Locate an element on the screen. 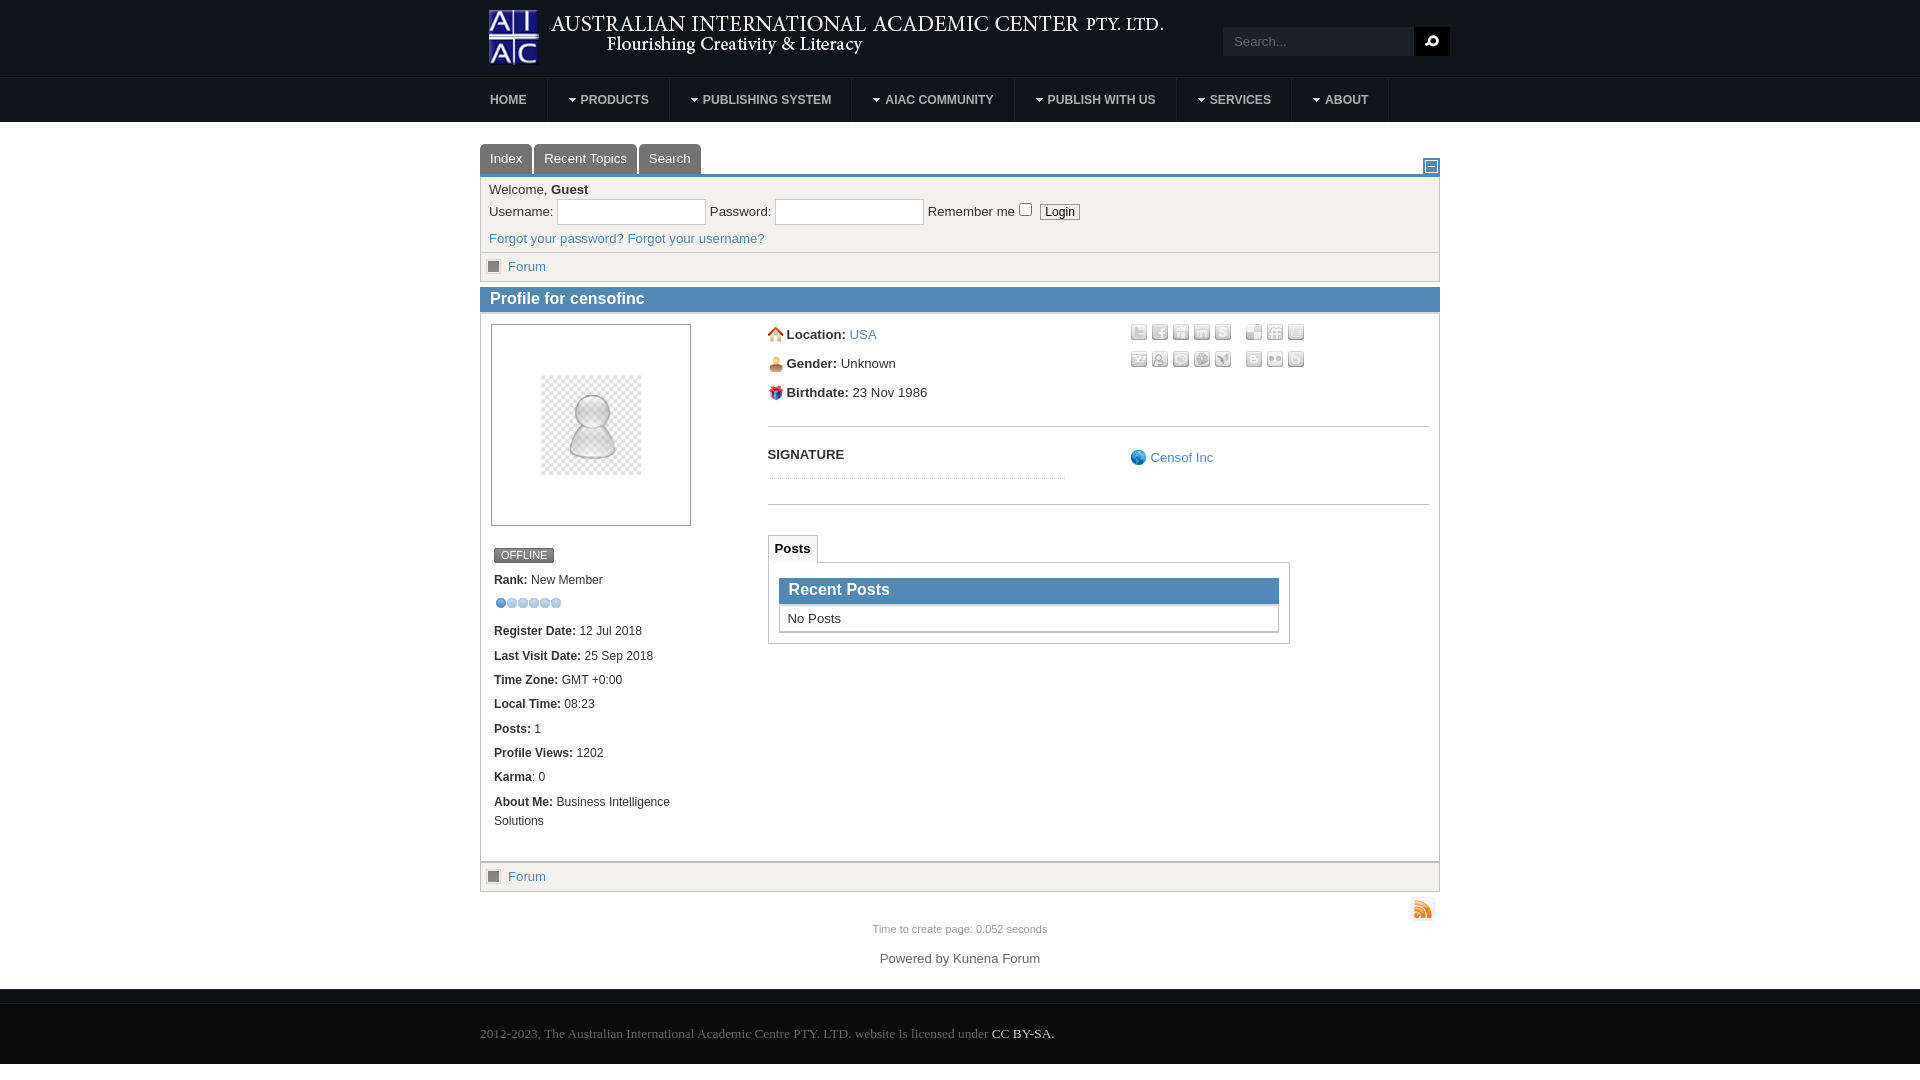 The height and width of the screenshot is (1080, 1920). Login is located at coordinates (1060, 212).